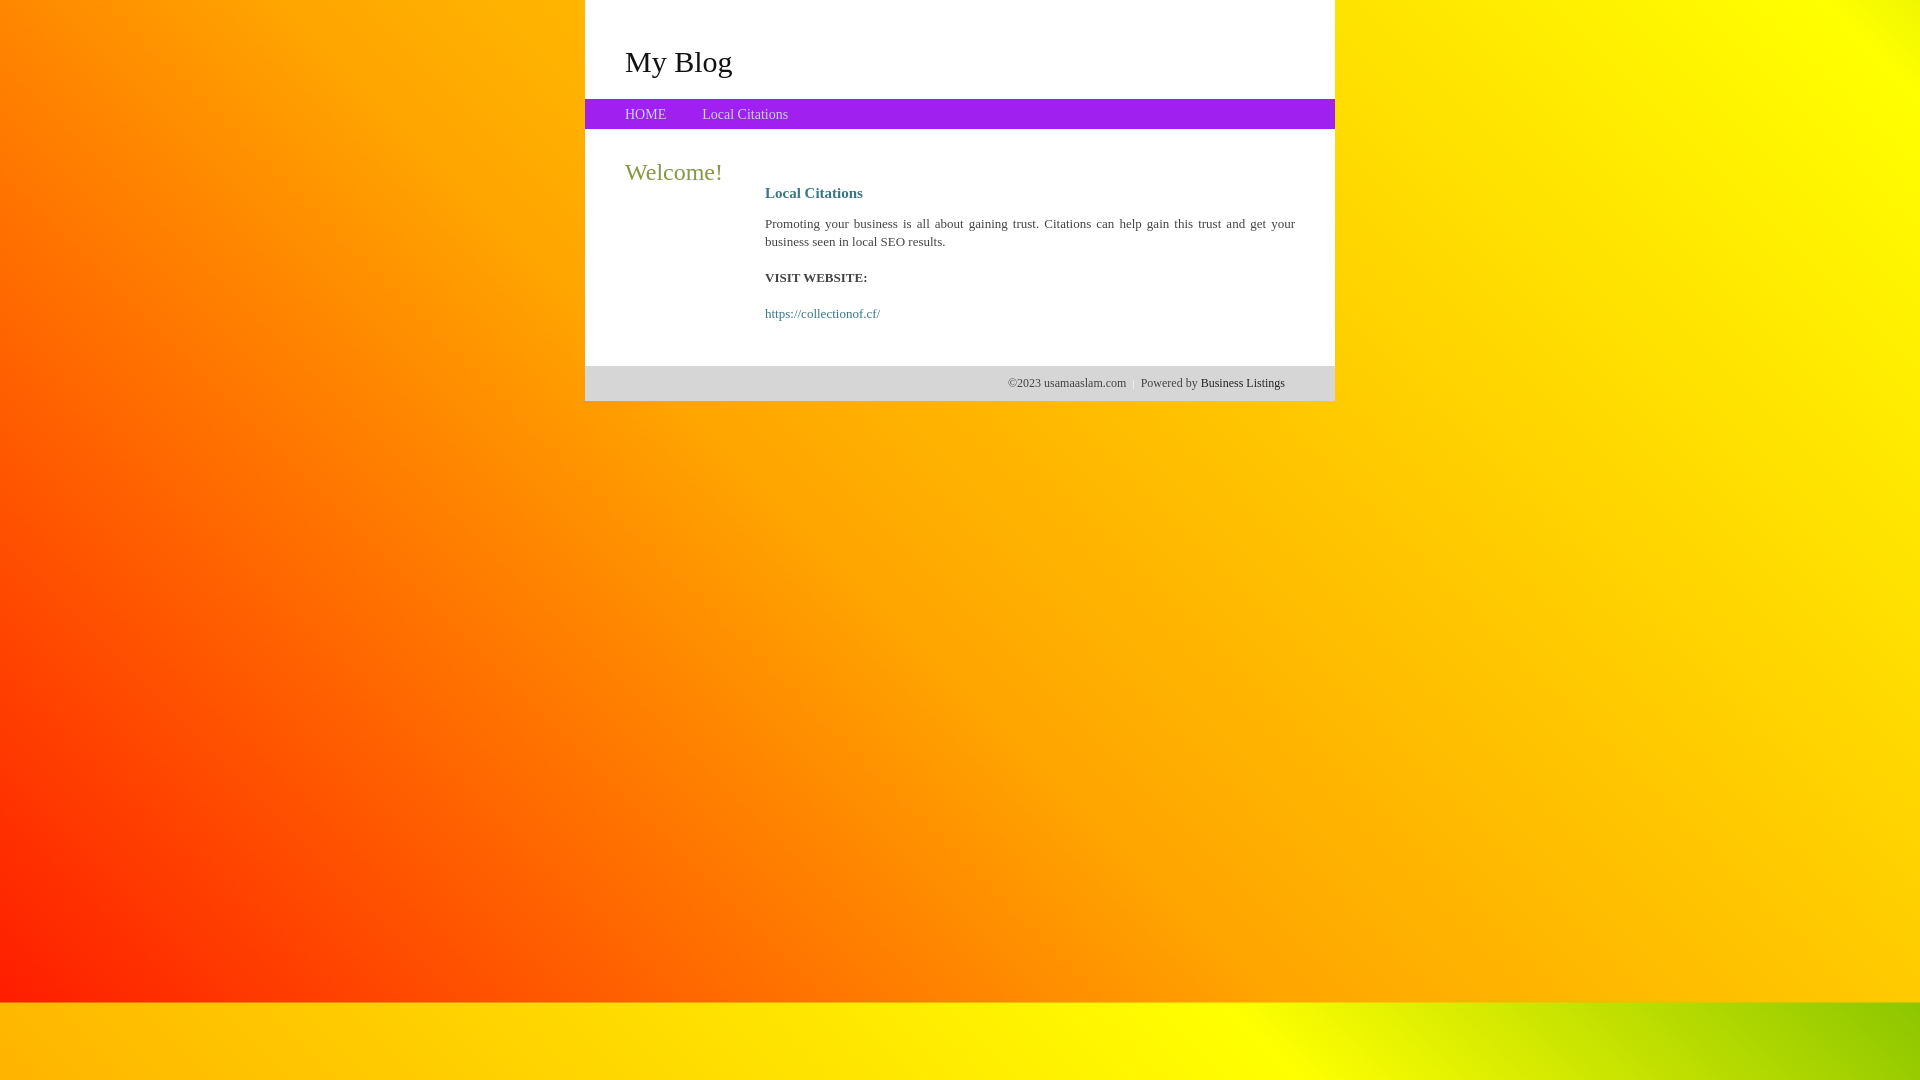 This screenshot has height=1080, width=1920. What do you see at coordinates (822, 314) in the screenshot?
I see `https://collectionof.cf/` at bounding box center [822, 314].